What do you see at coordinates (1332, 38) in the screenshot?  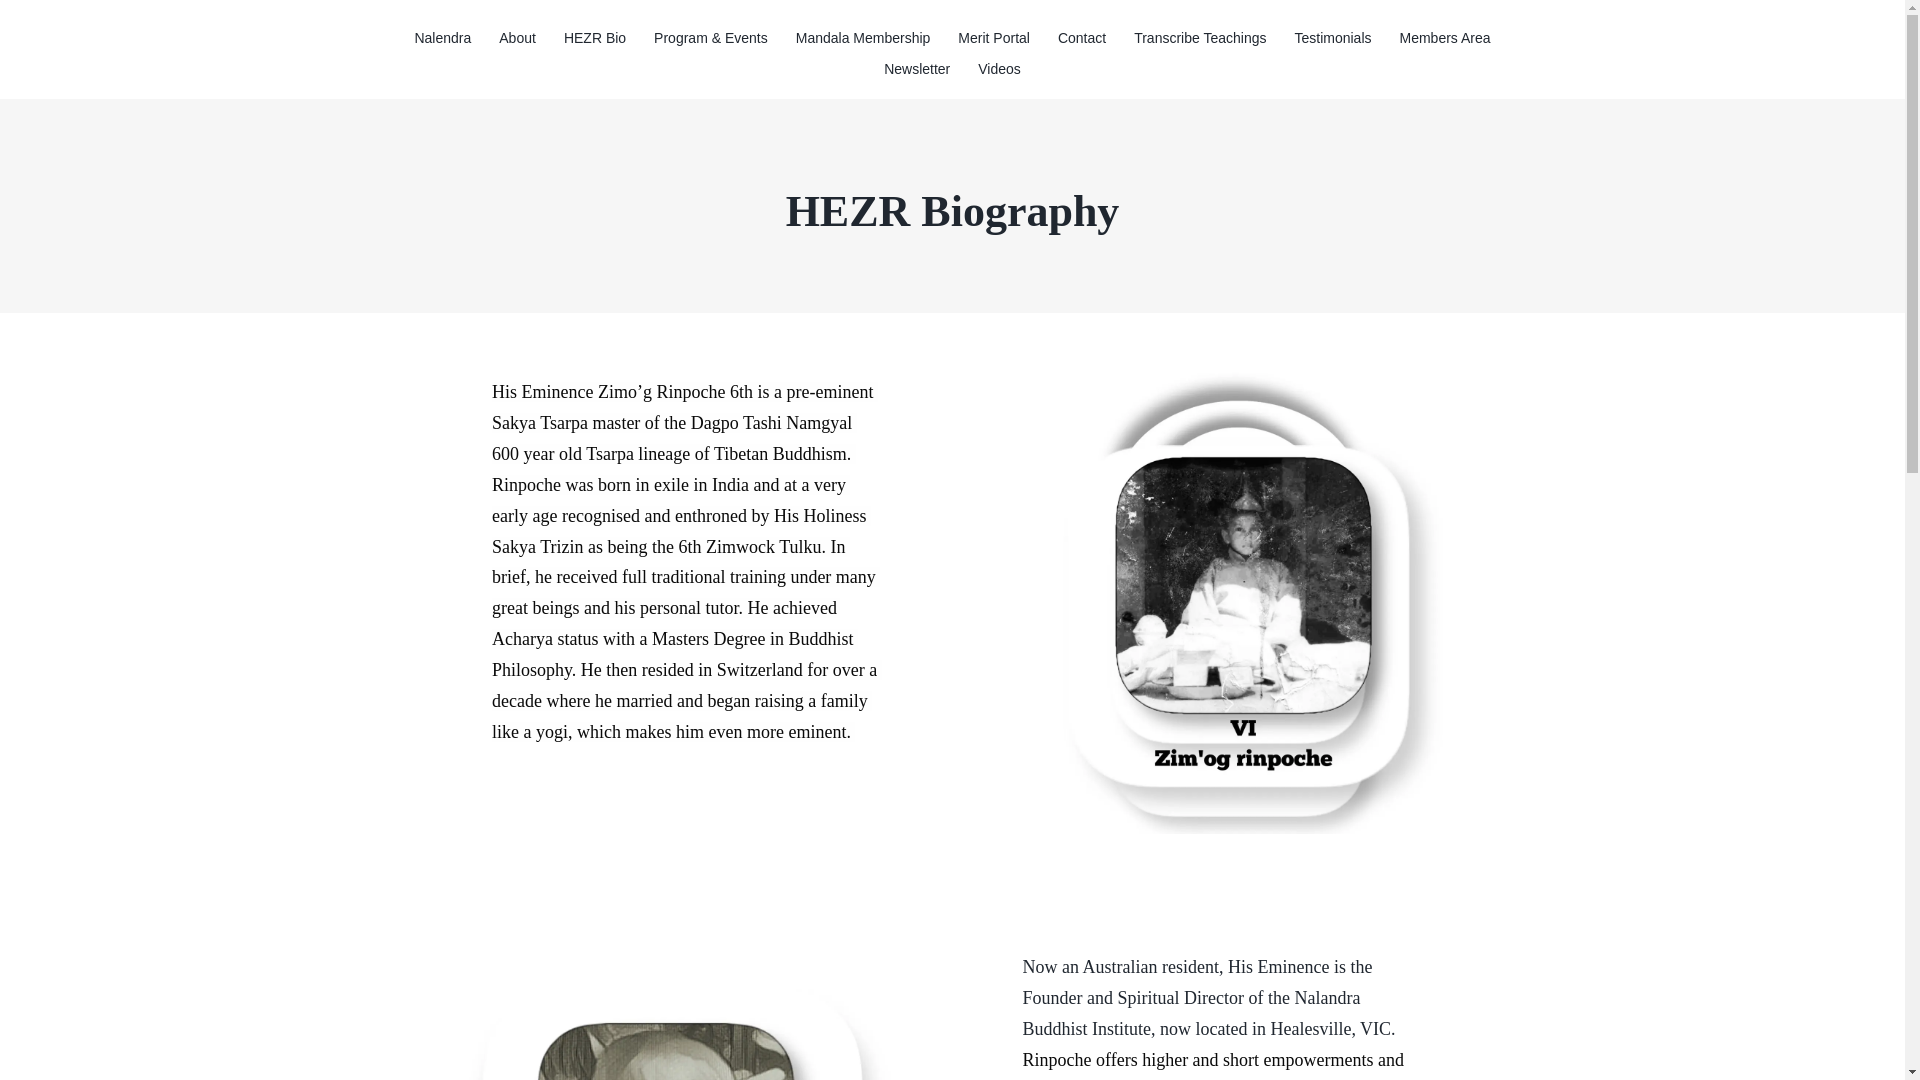 I see `Testimonials` at bounding box center [1332, 38].